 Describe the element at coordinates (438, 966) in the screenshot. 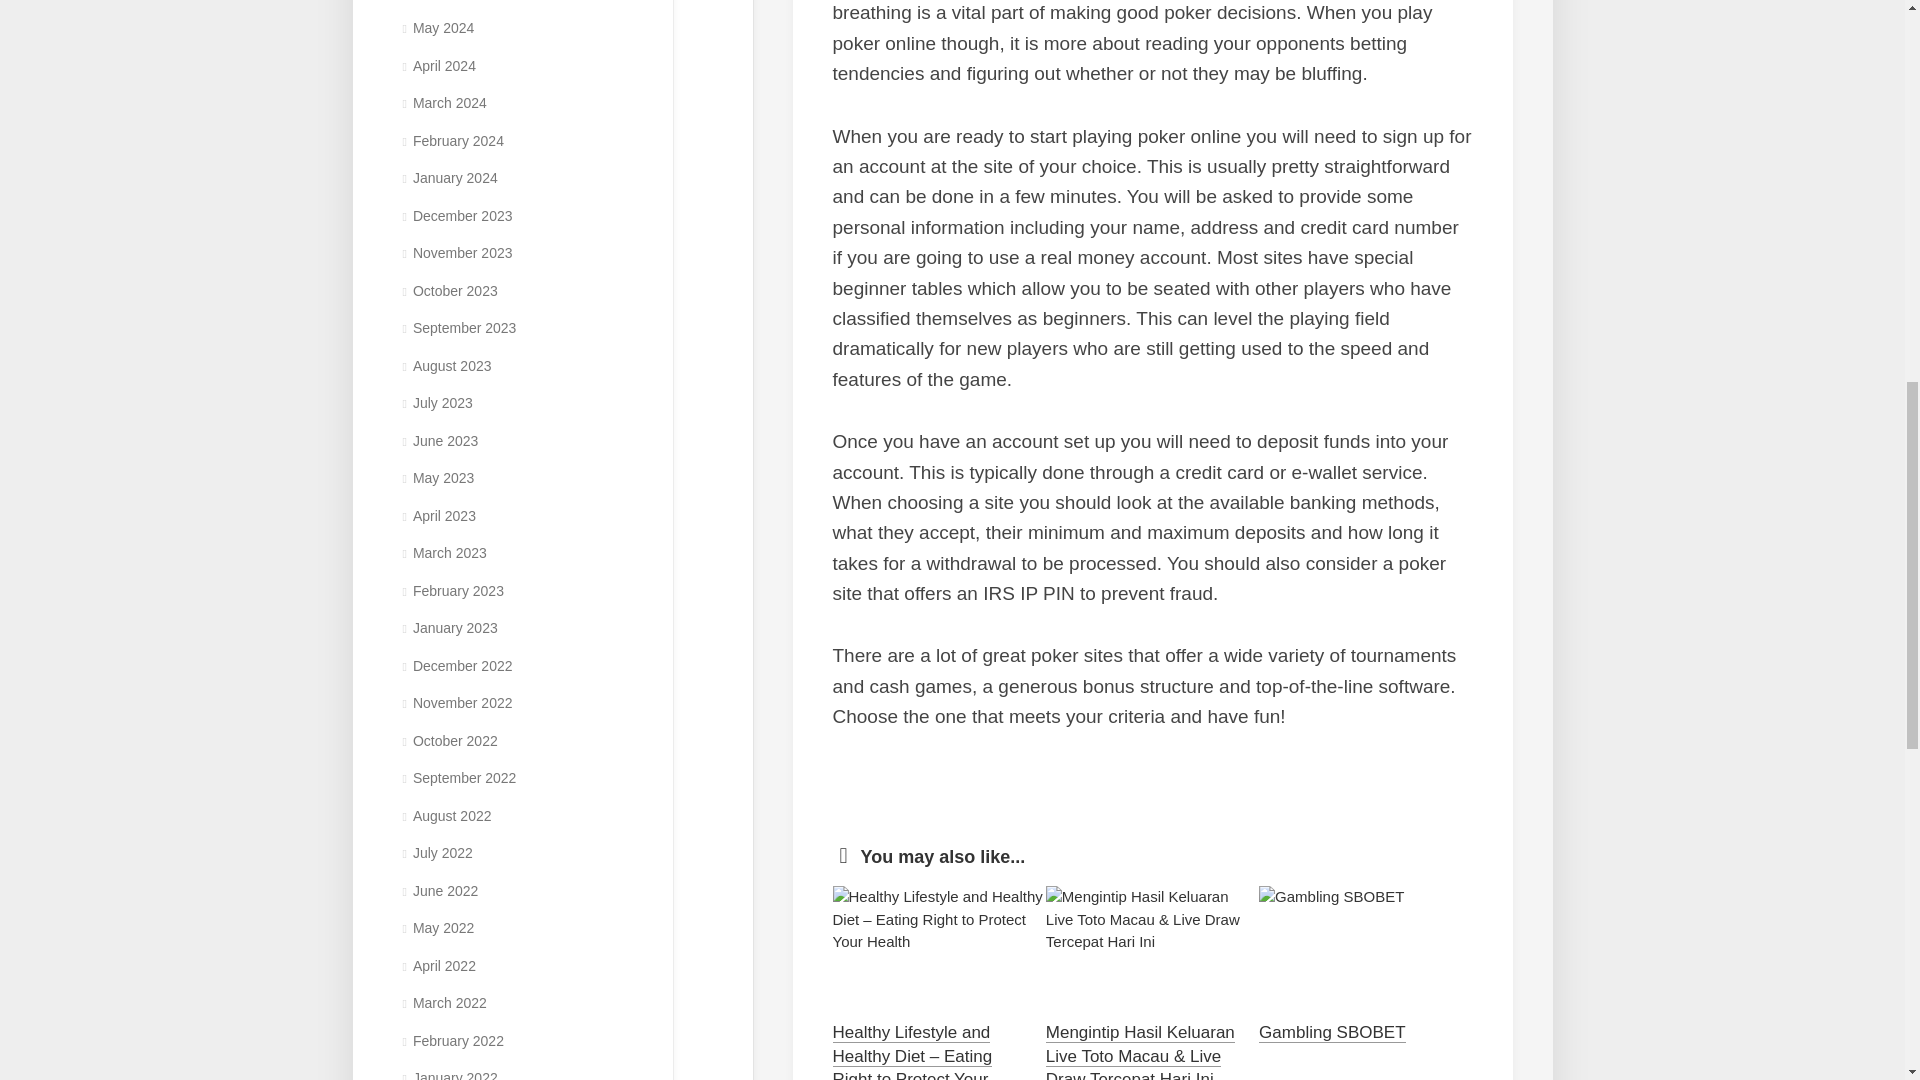

I see `April 2022` at that location.